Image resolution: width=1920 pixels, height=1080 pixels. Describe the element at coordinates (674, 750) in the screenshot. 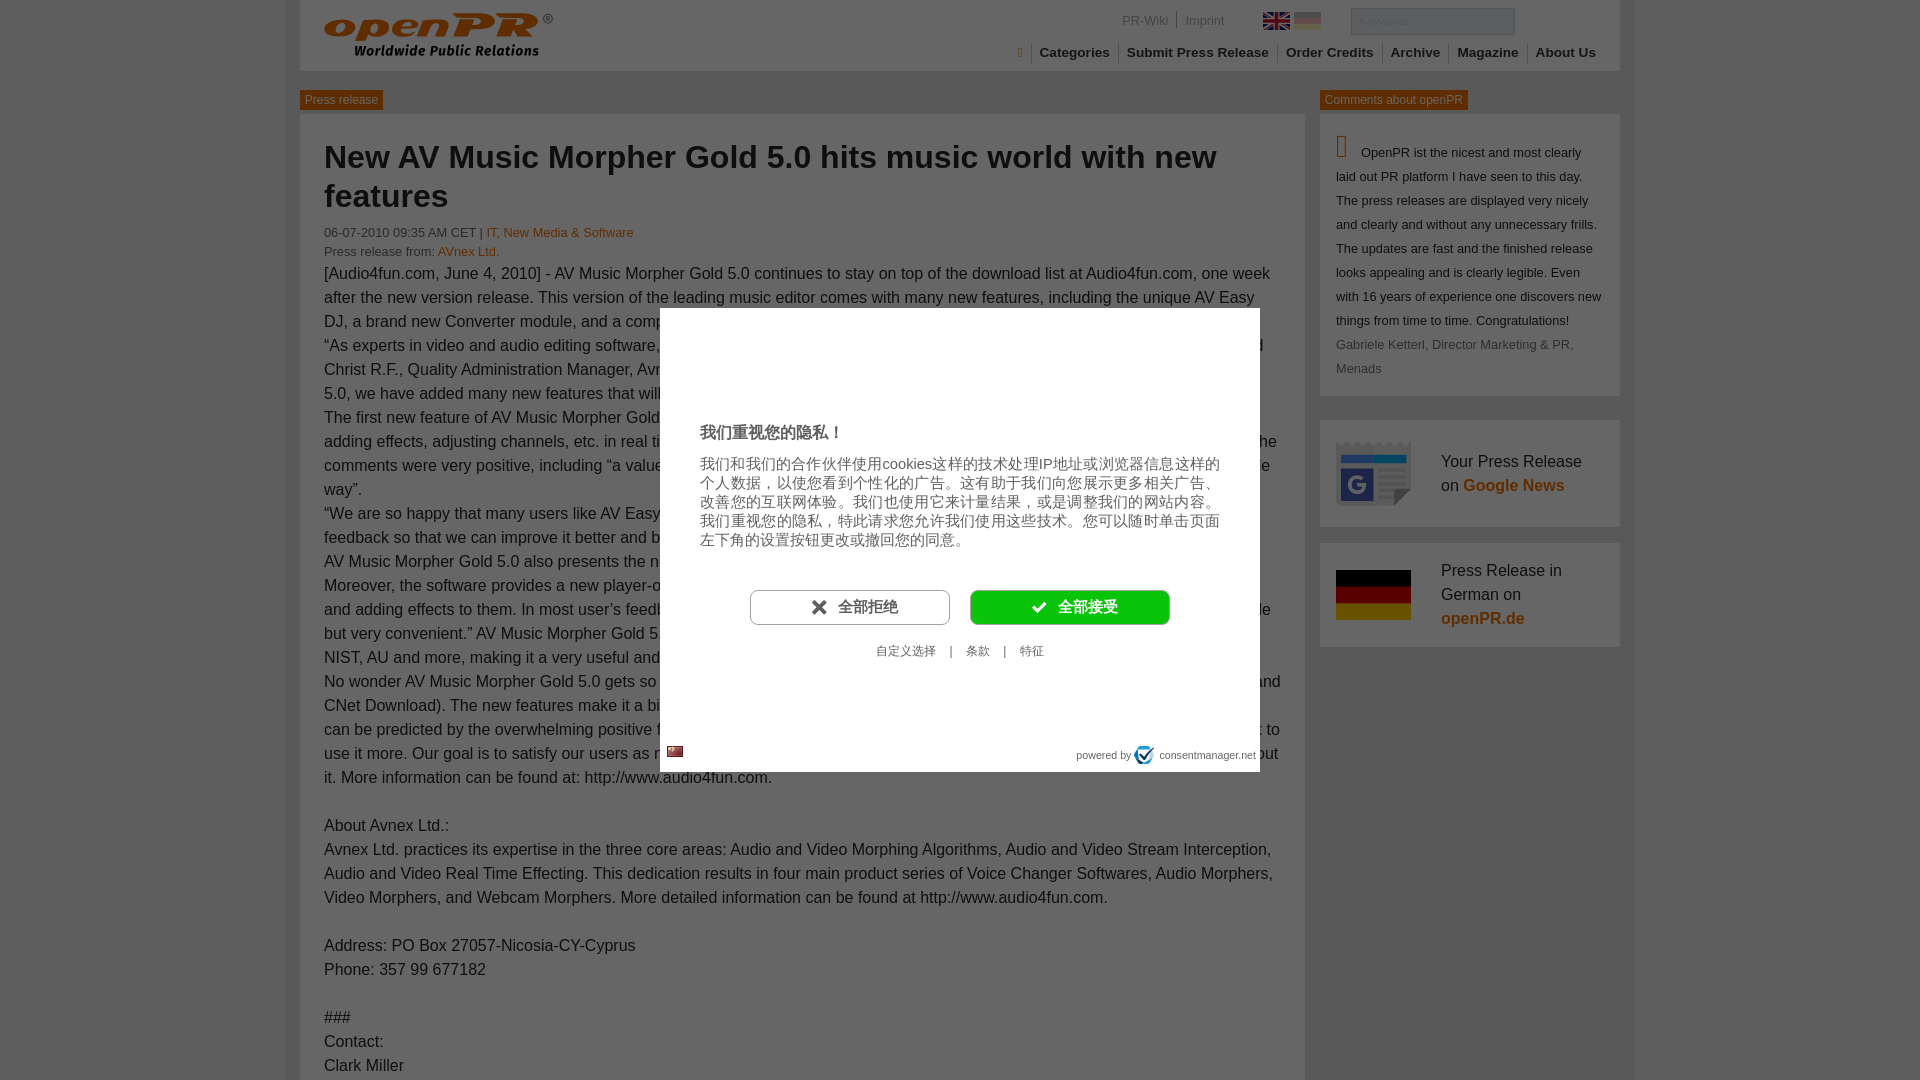

I see `Language: zh` at that location.